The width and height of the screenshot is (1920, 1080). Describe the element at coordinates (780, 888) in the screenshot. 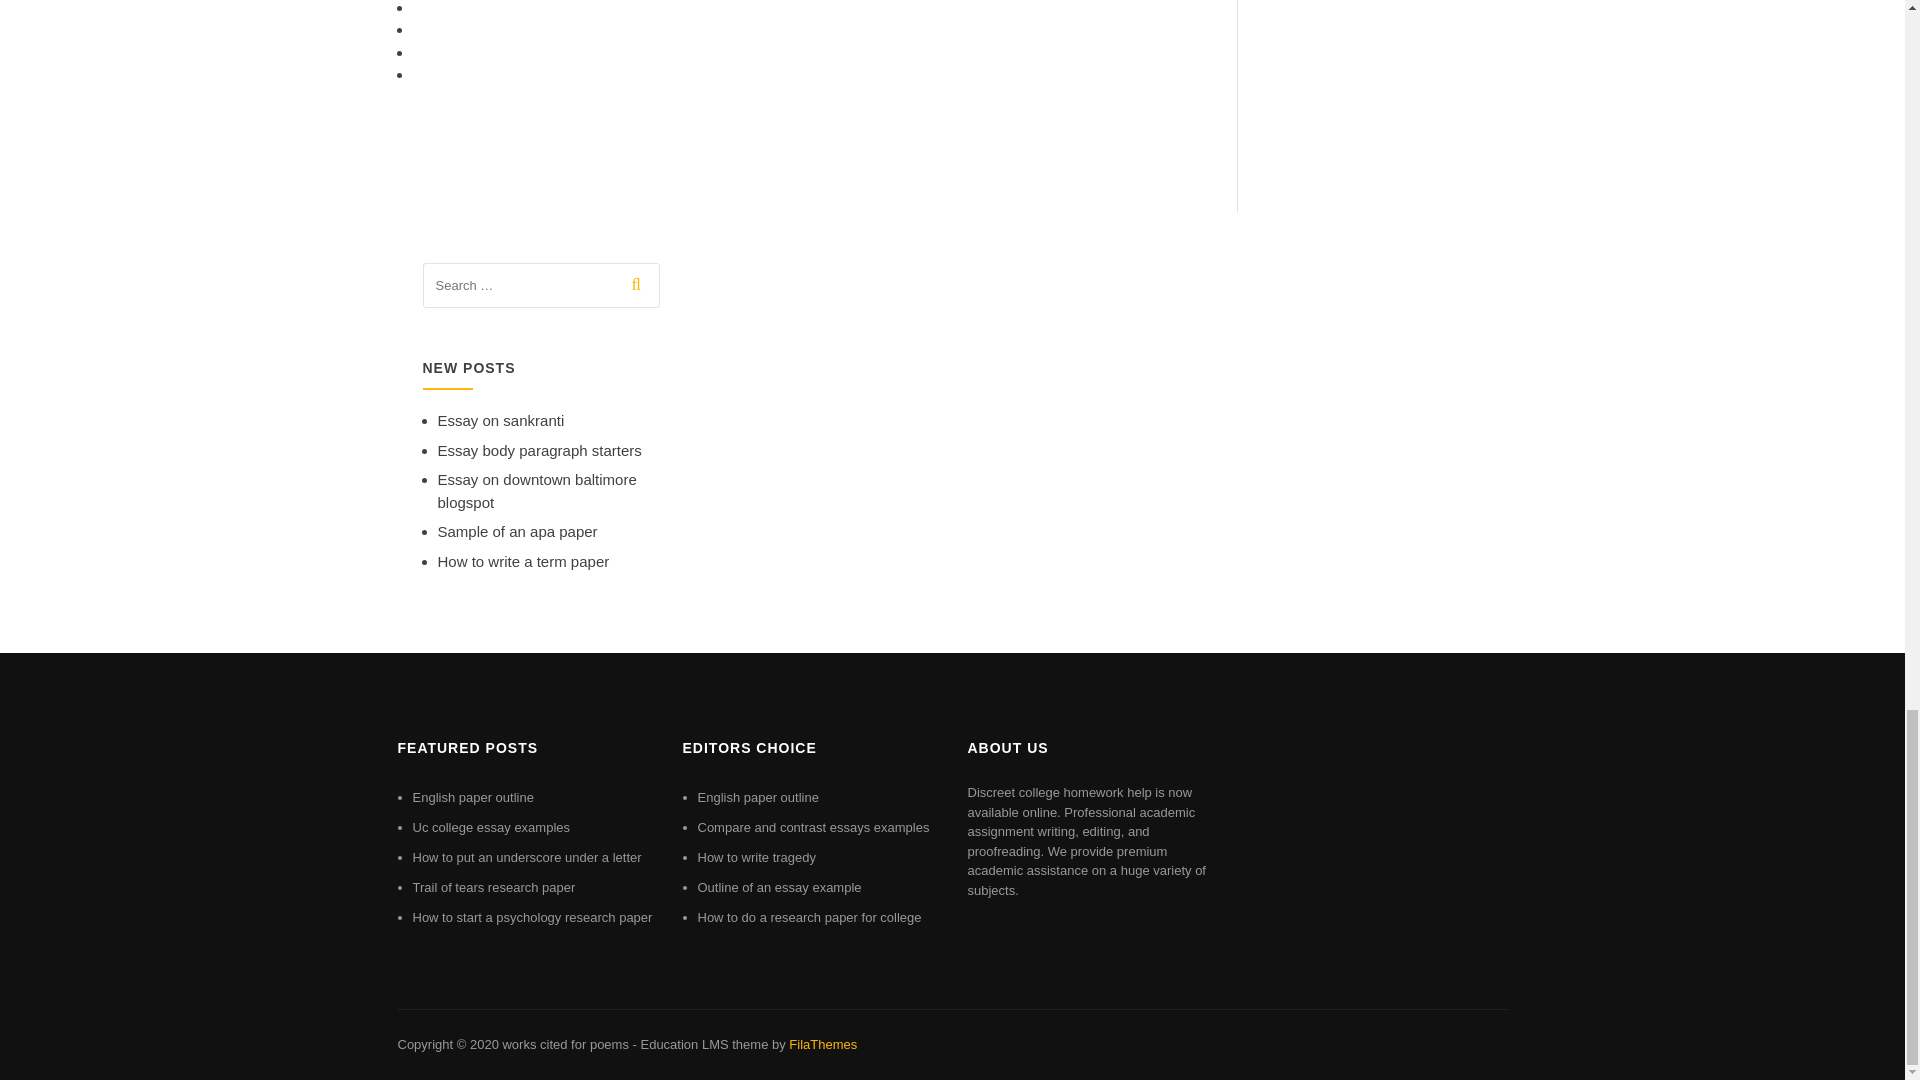

I see `Outline of an essay example` at that location.